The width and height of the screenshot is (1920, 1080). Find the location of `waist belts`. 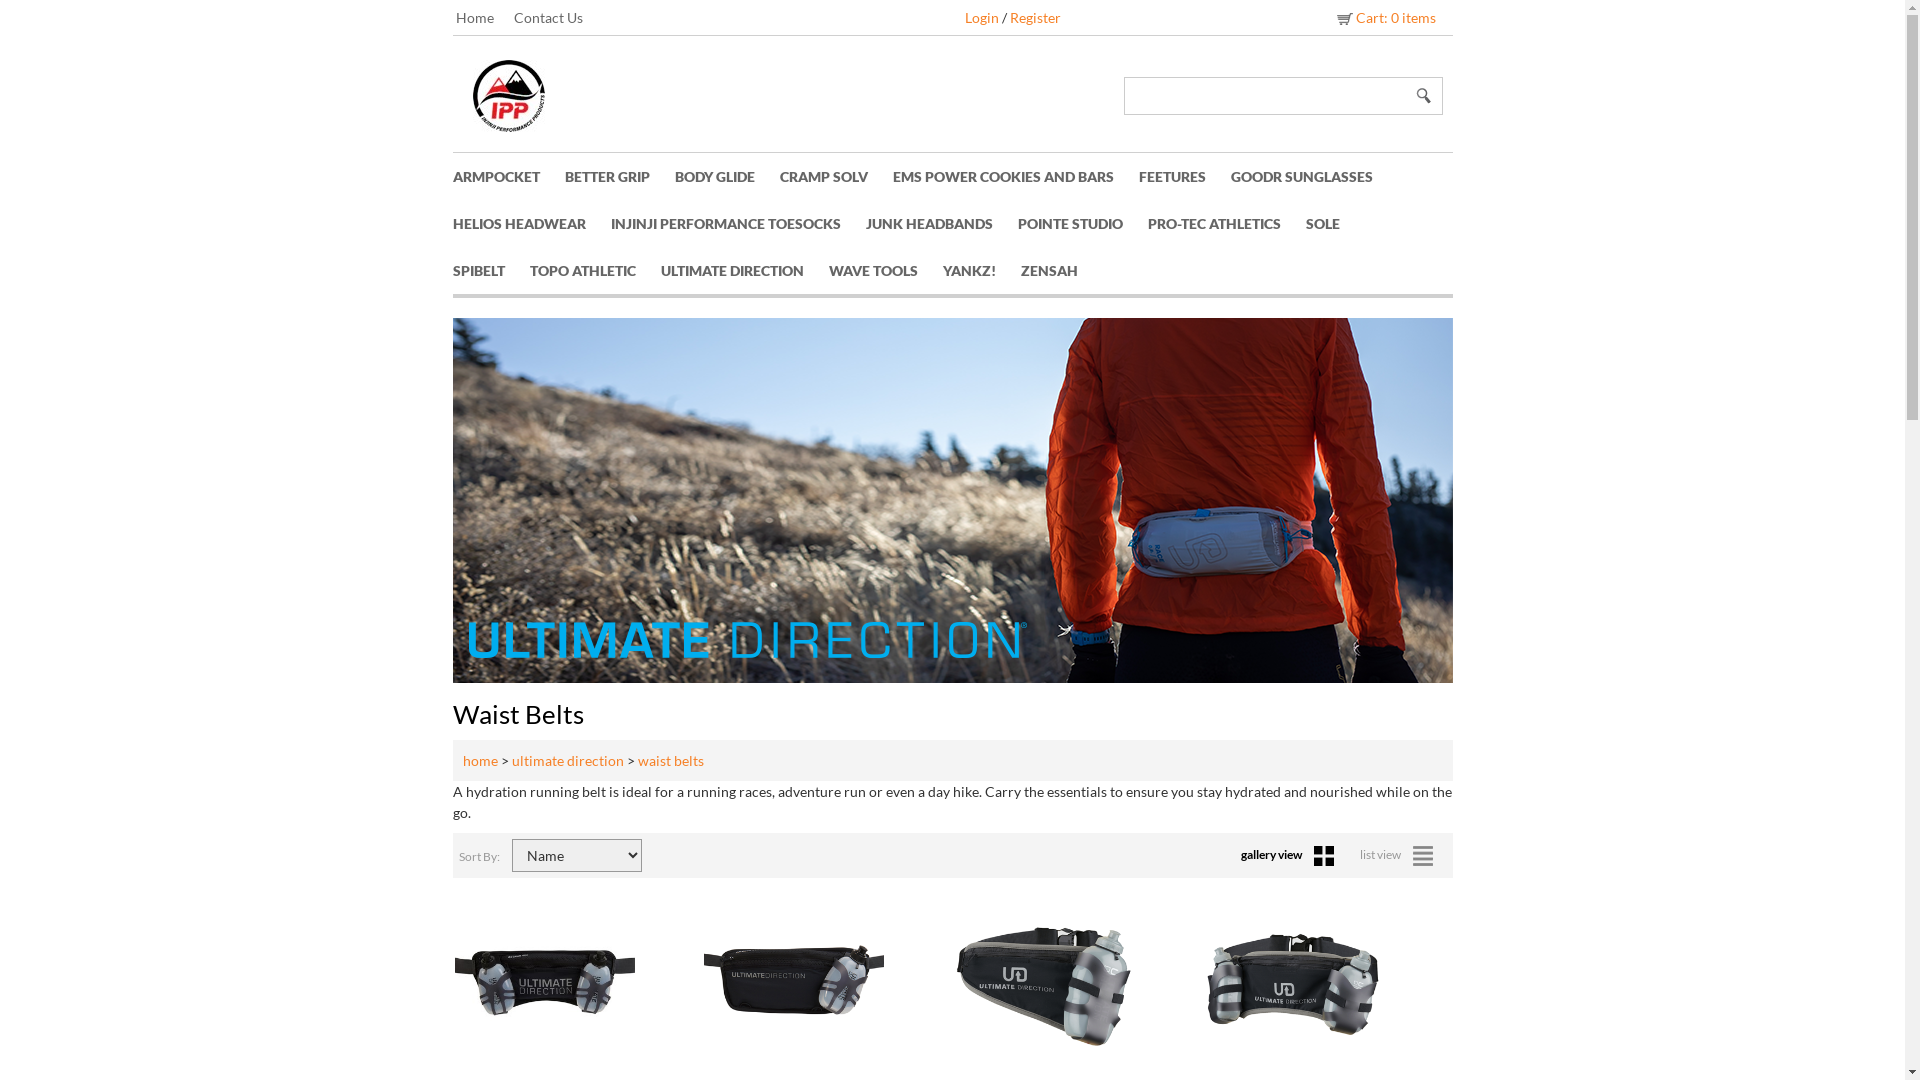

waist belts is located at coordinates (671, 760).